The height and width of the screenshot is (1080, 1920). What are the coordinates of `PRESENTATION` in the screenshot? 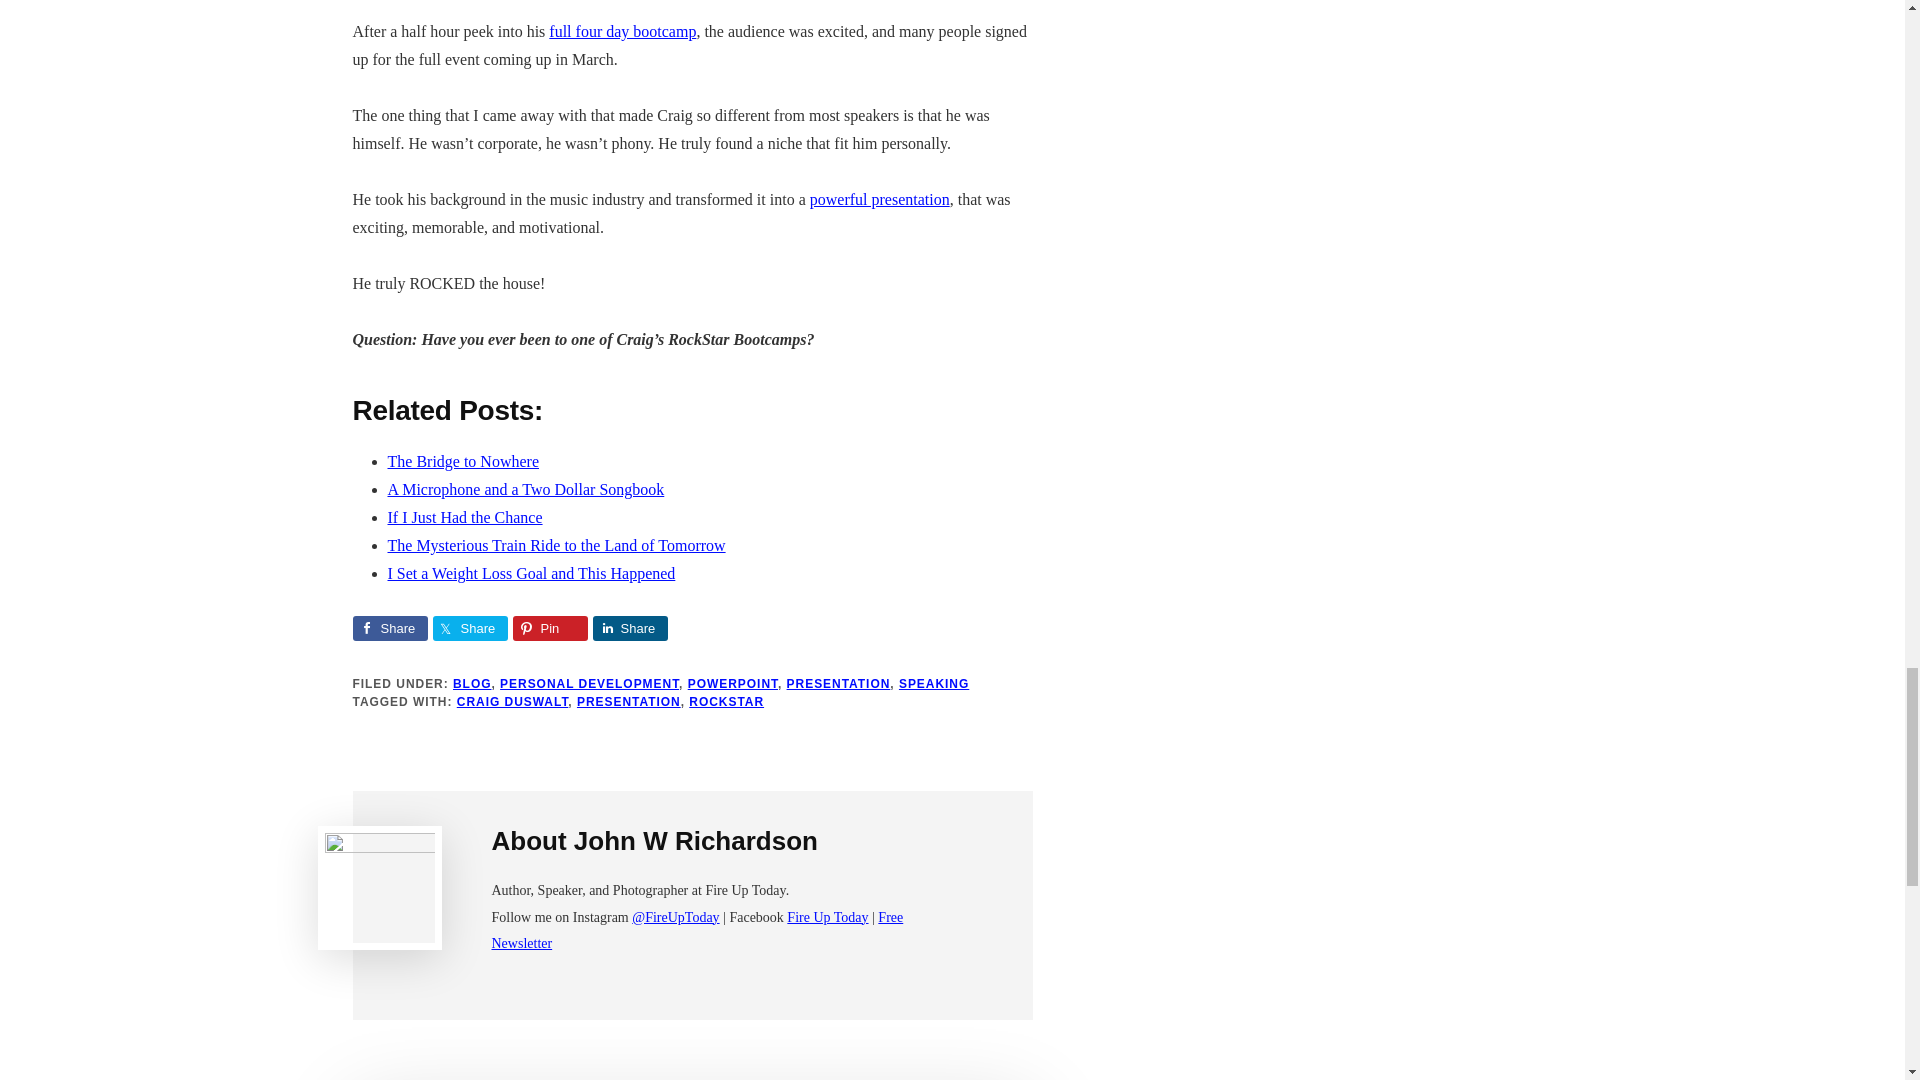 It's located at (629, 702).